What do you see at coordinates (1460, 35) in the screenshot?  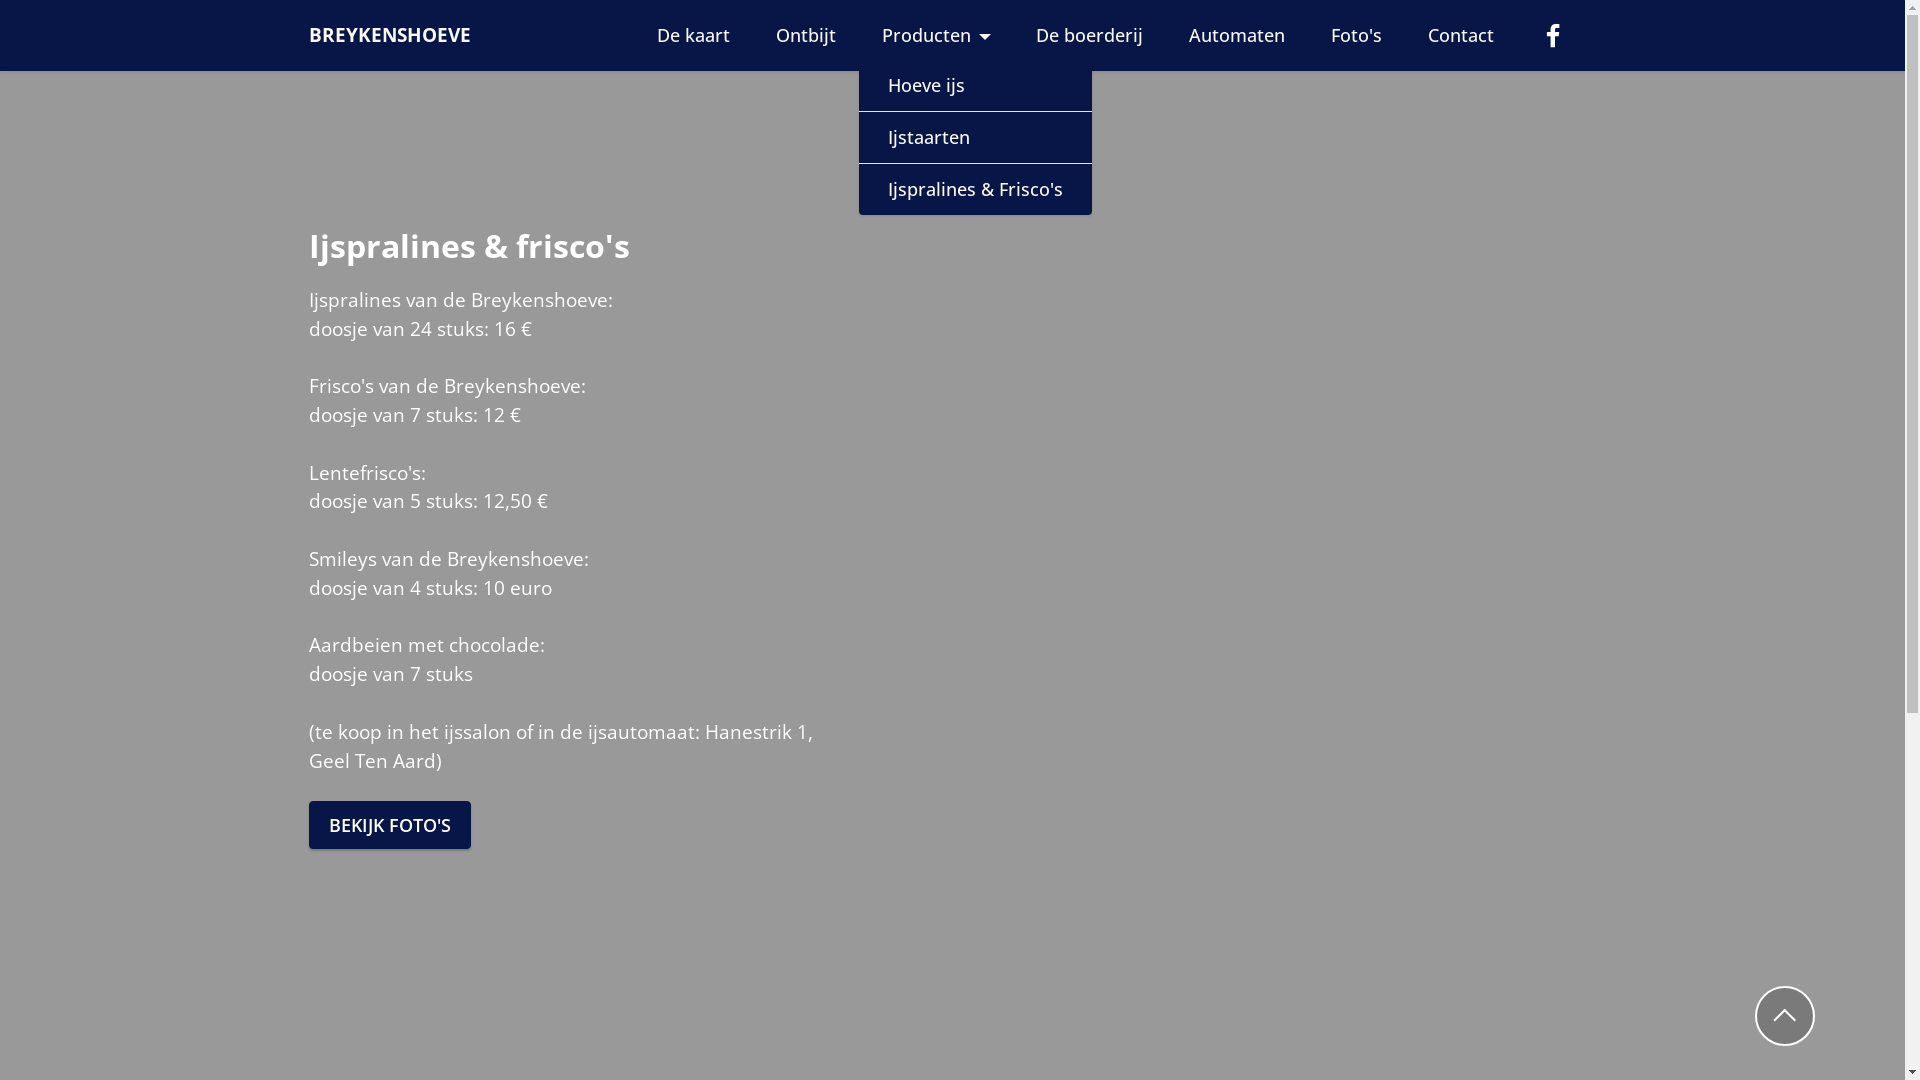 I see `Contact` at bounding box center [1460, 35].